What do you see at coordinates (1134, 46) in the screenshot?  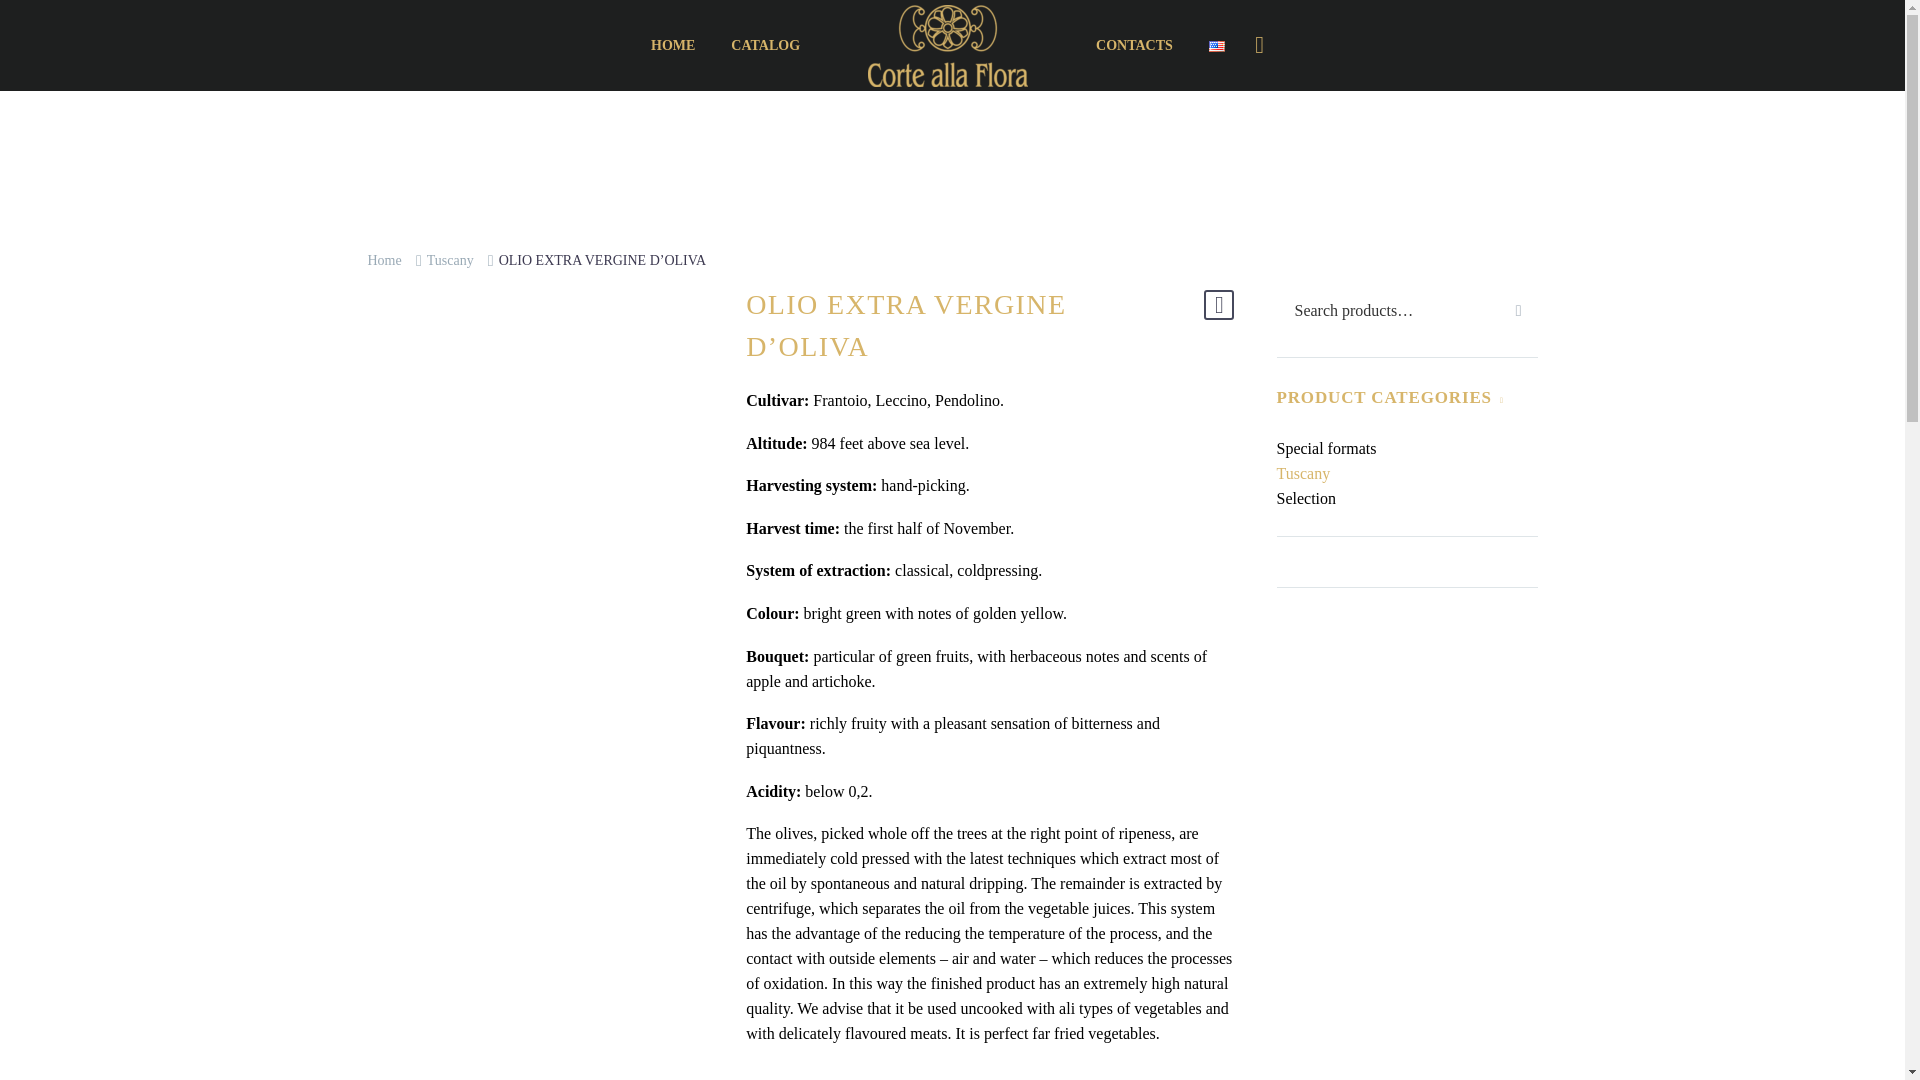 I see `CONTACTS` at bounding box center [1134, 46].